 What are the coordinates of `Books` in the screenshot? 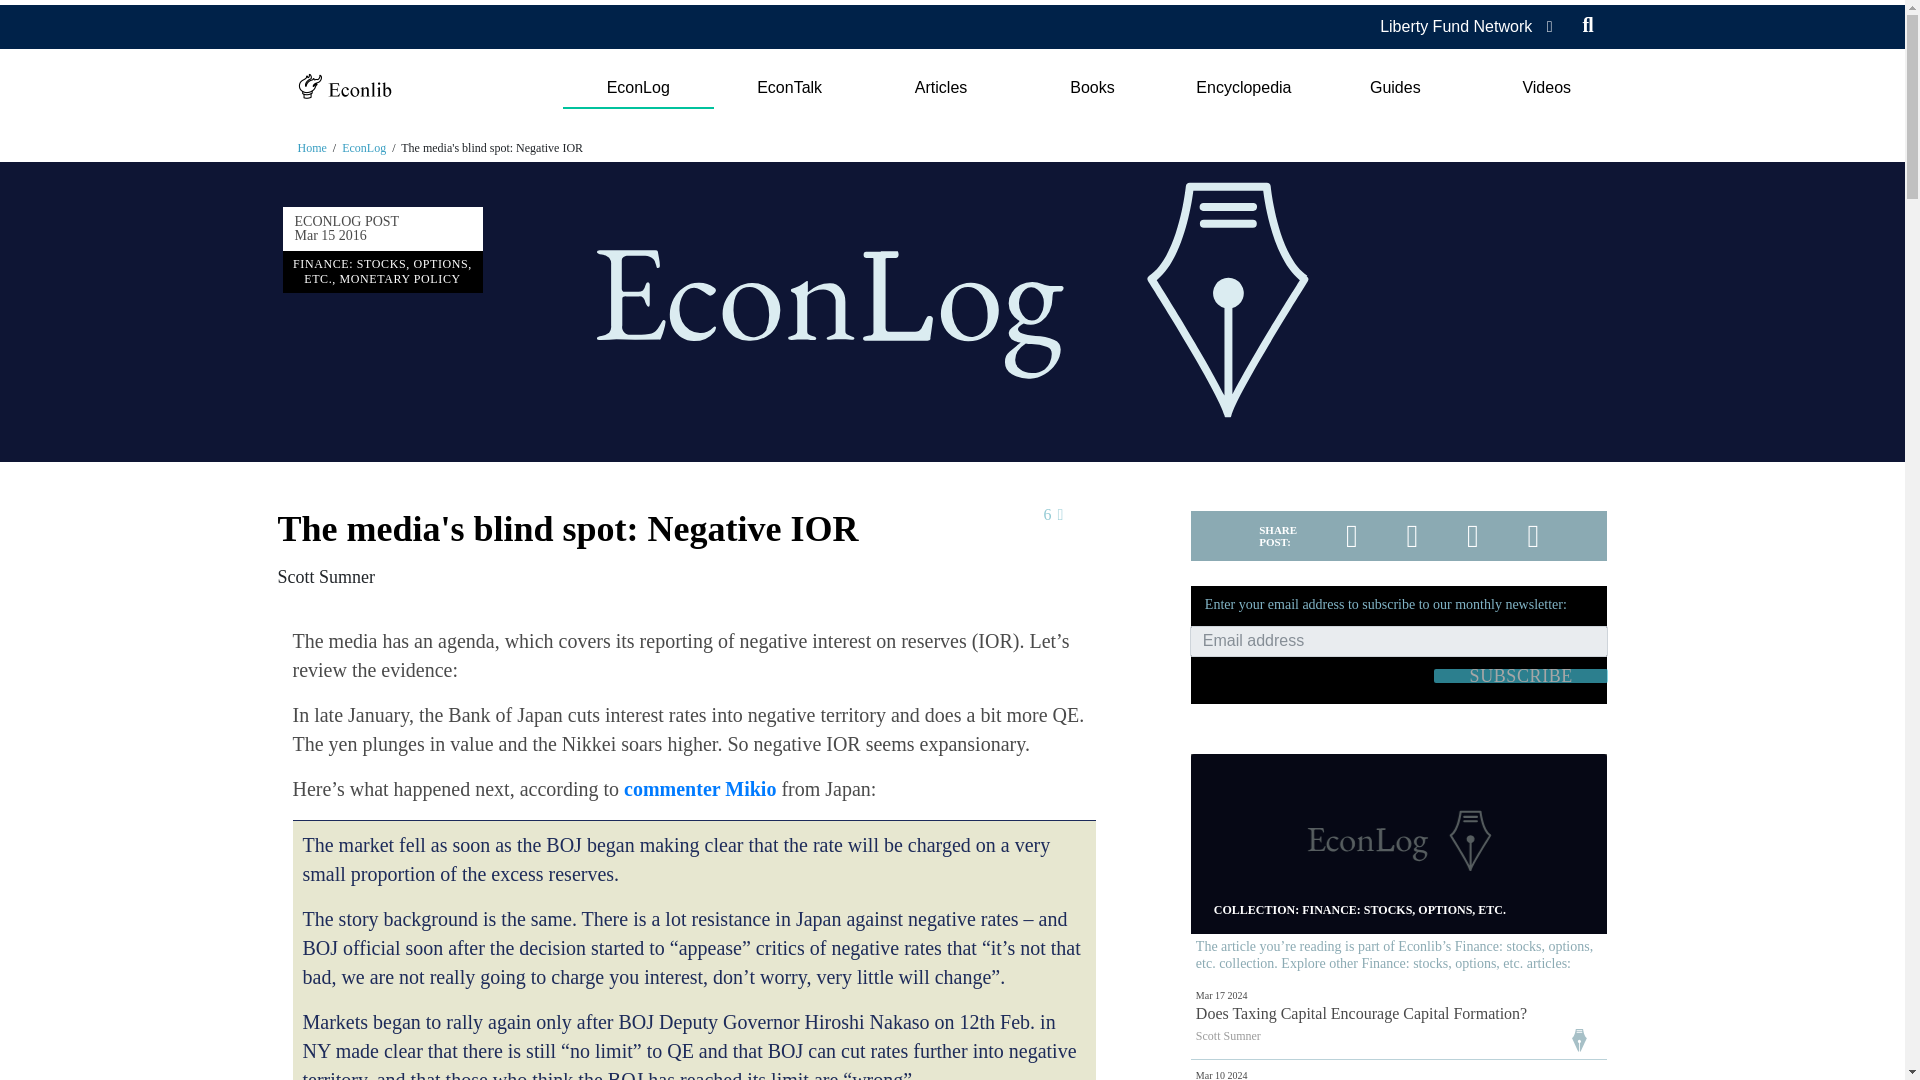 It's located at (1092, 88).